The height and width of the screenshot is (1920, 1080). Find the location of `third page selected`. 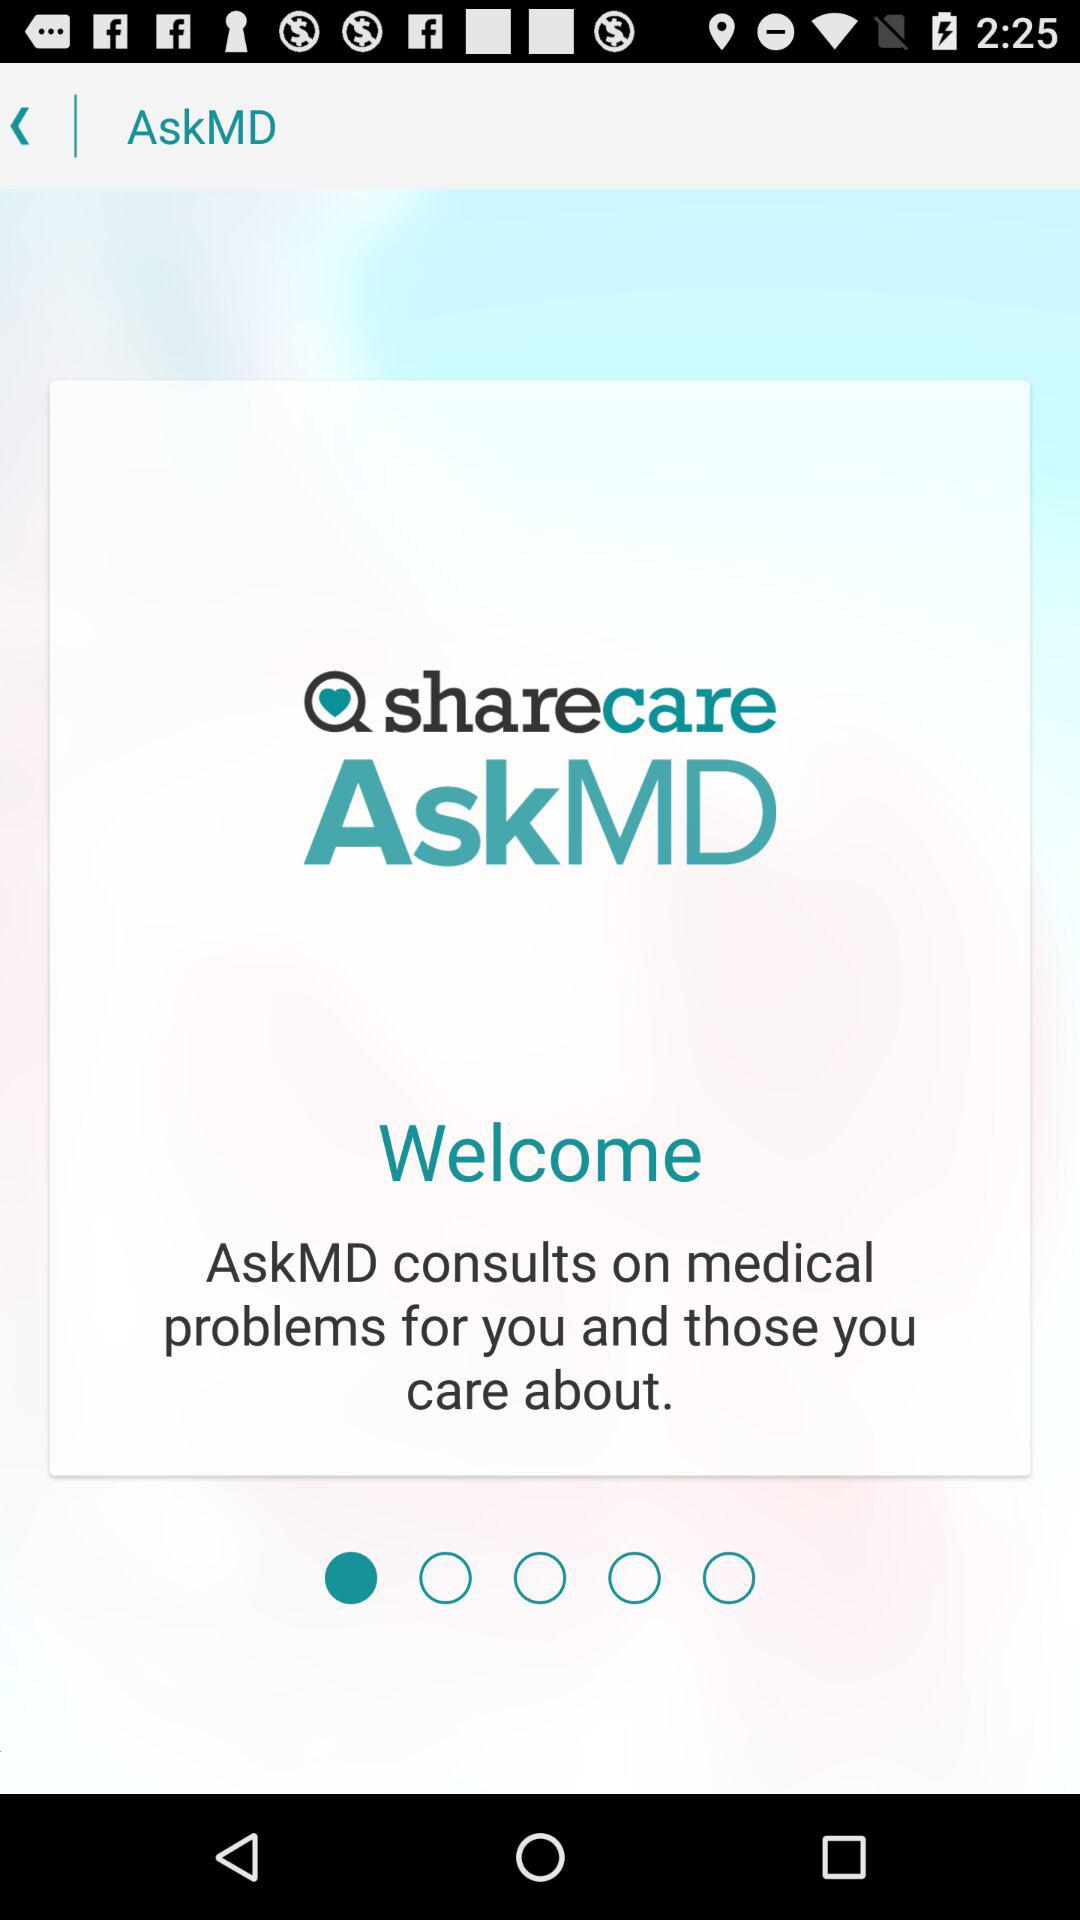

third page selected is located at coordinates (540, 1578).